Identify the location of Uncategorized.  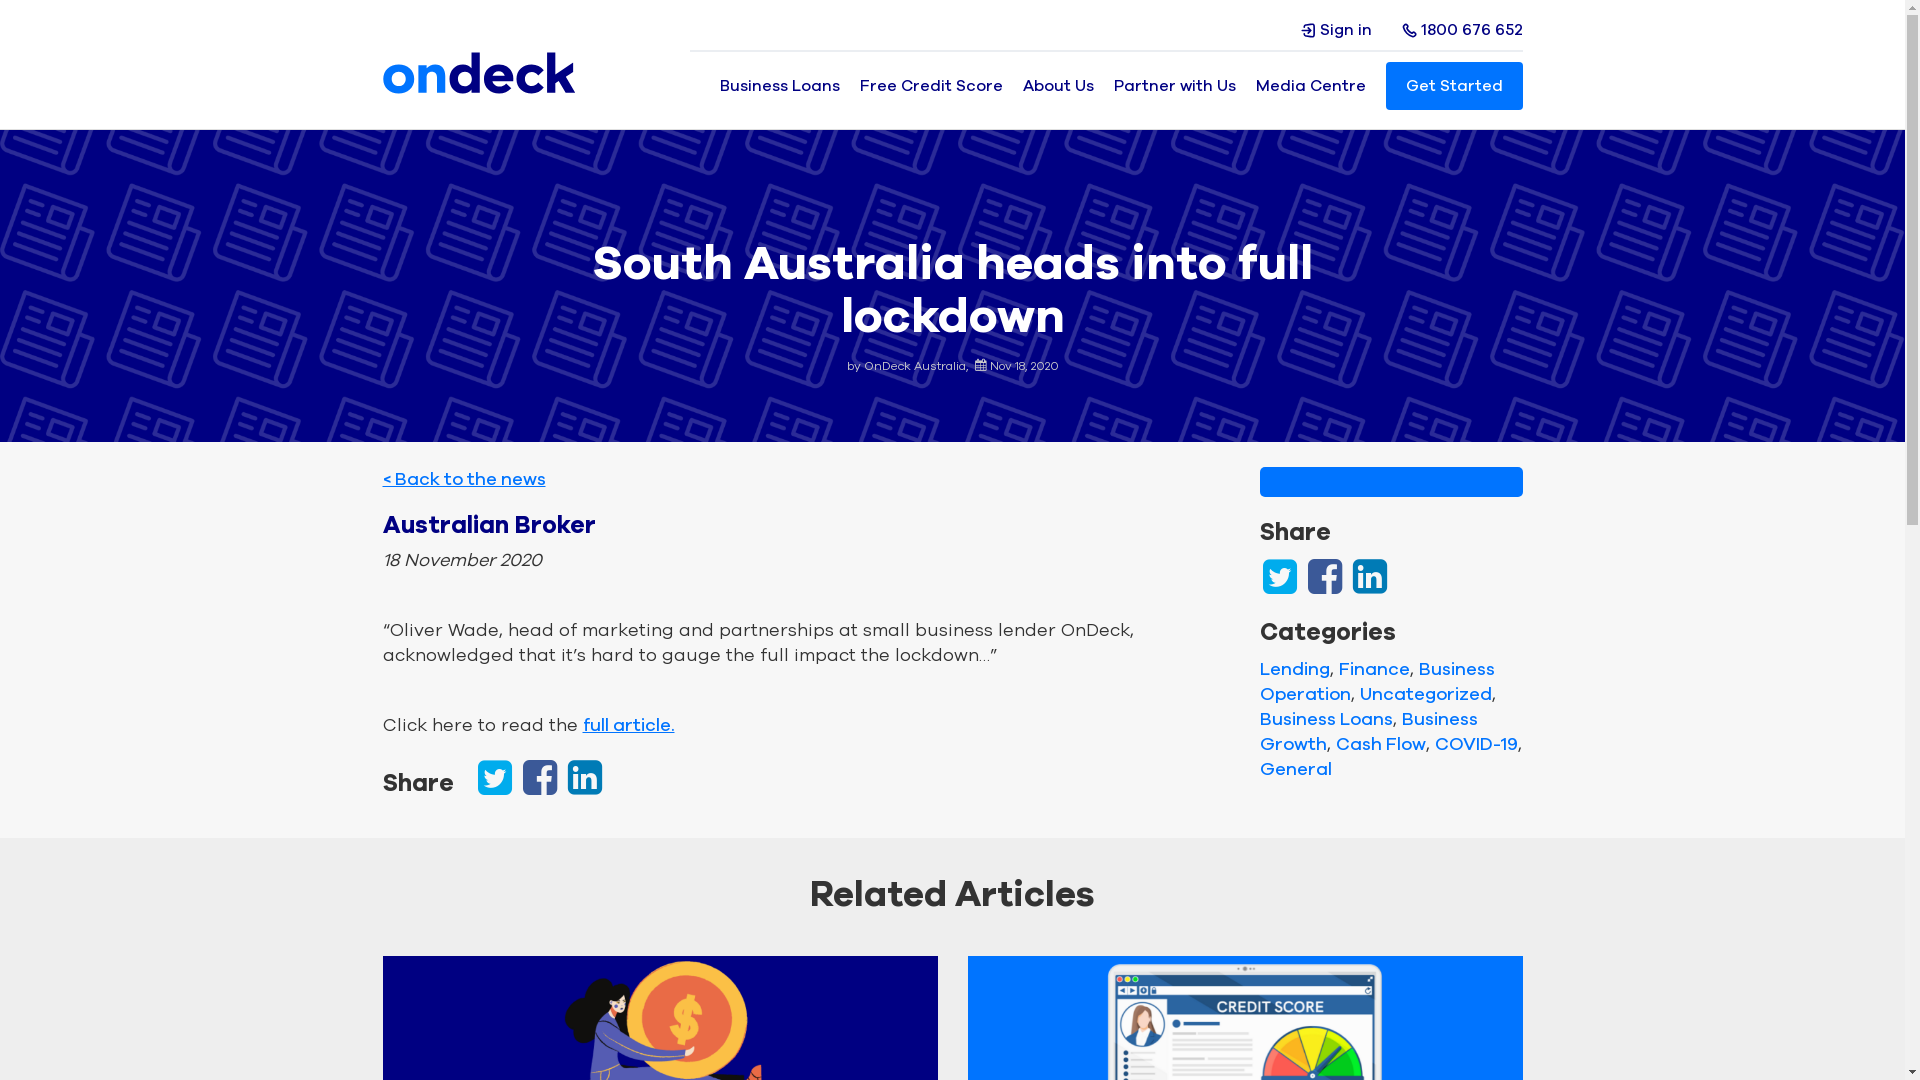
(1426, 694).